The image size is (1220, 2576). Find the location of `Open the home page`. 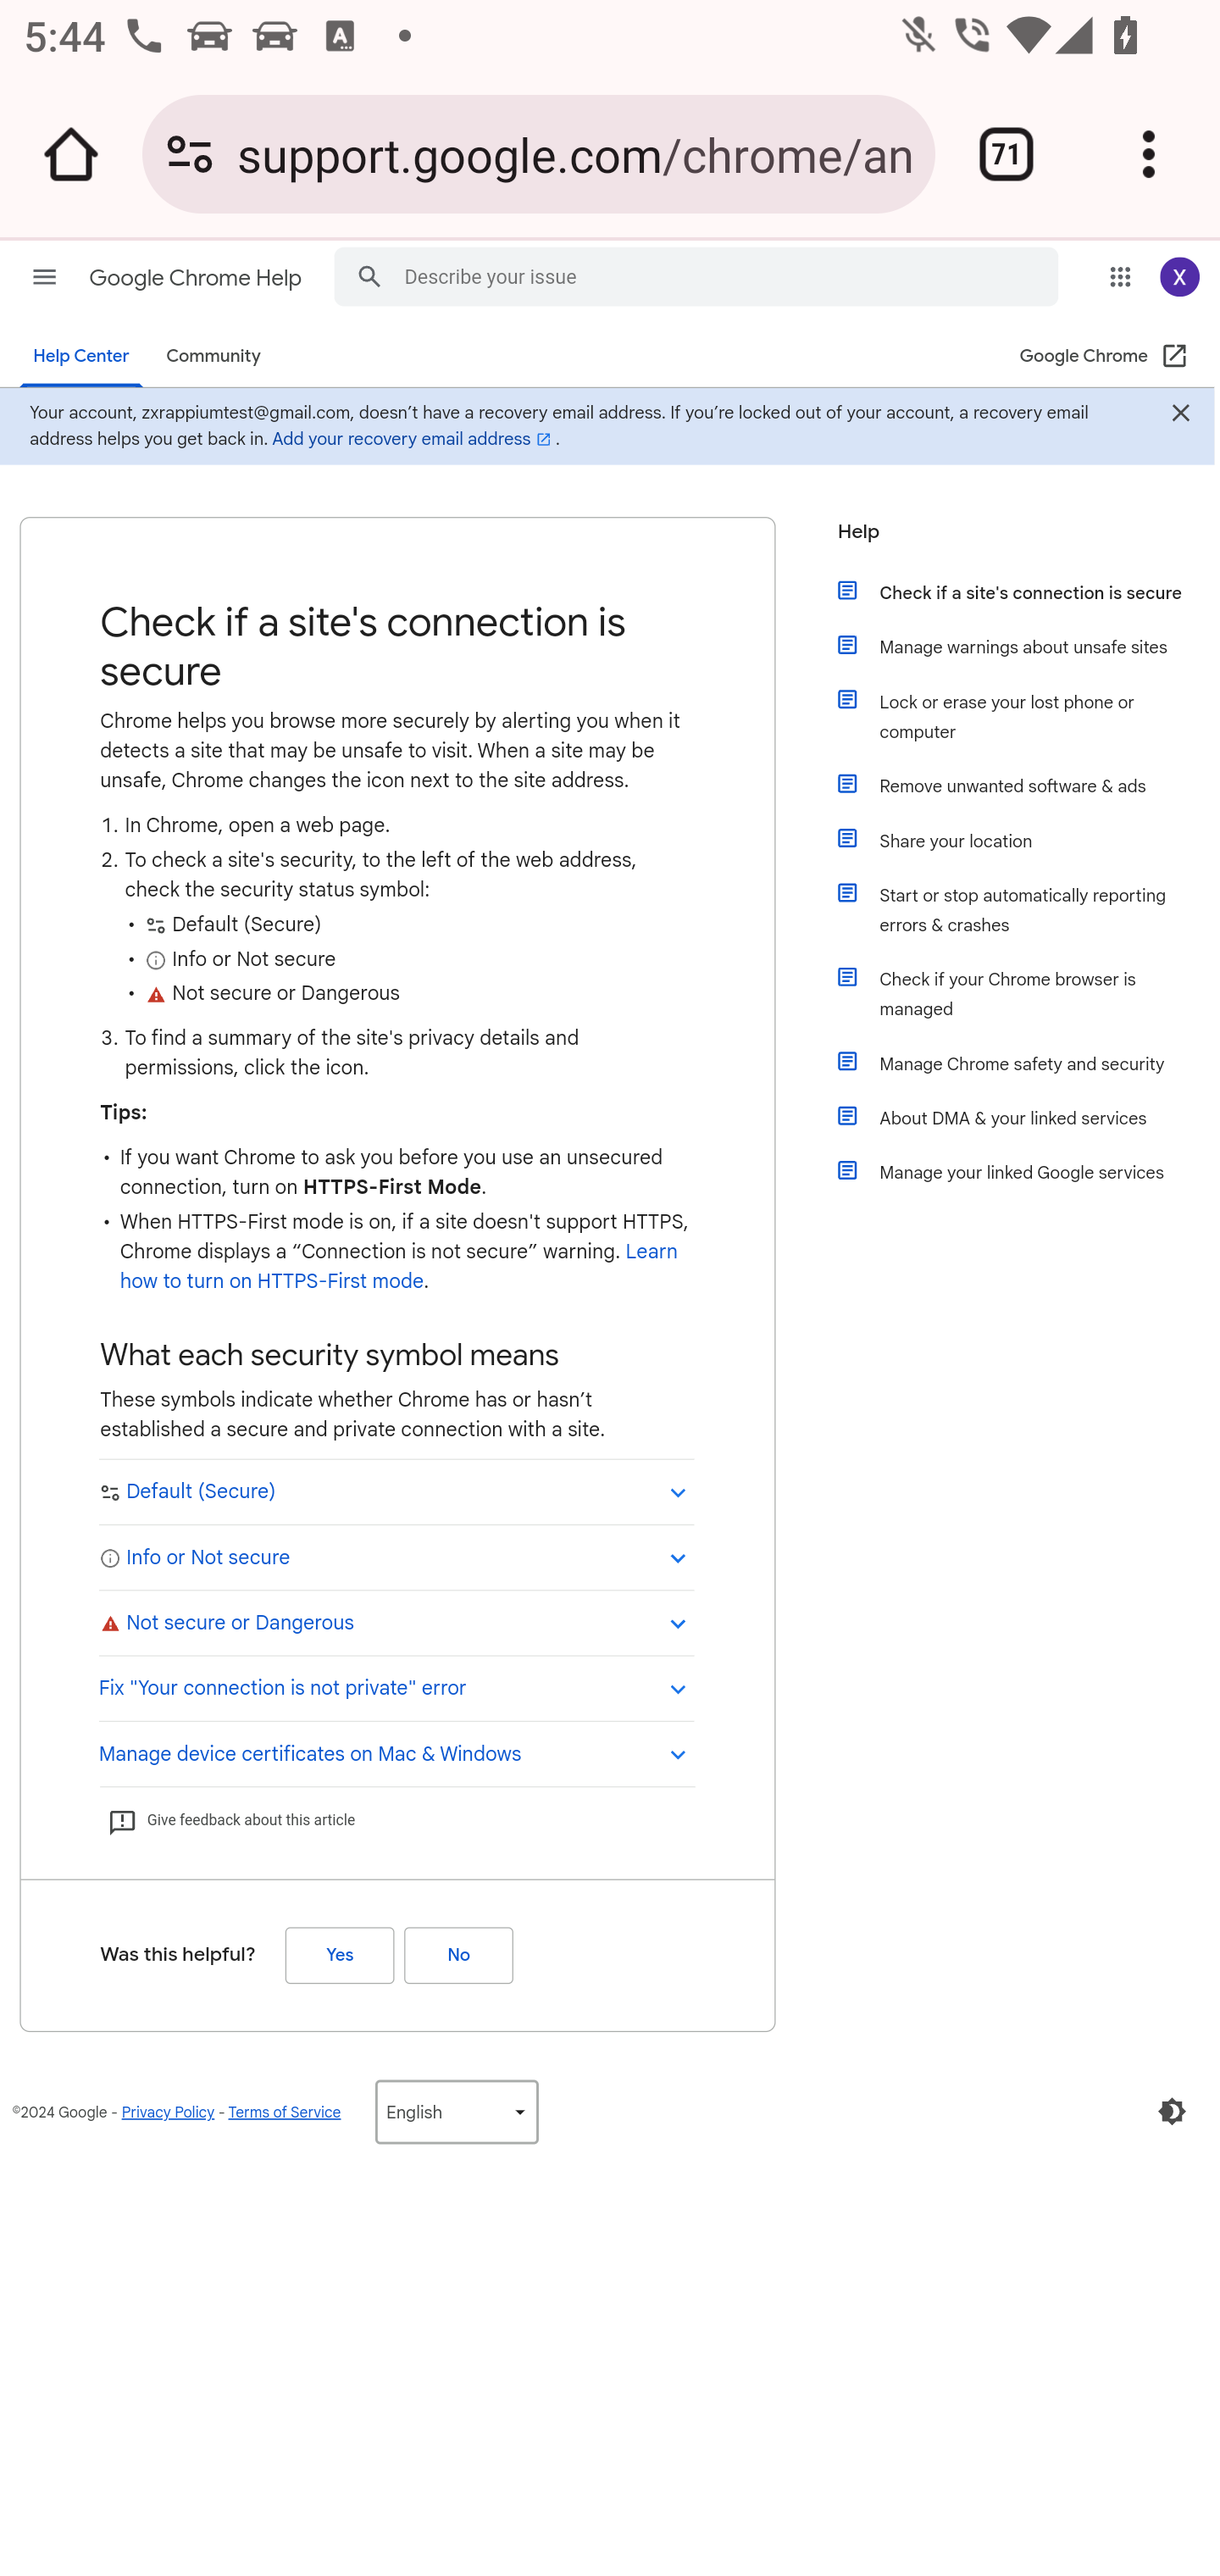

Open the home page is located at coordinates (71, 154).